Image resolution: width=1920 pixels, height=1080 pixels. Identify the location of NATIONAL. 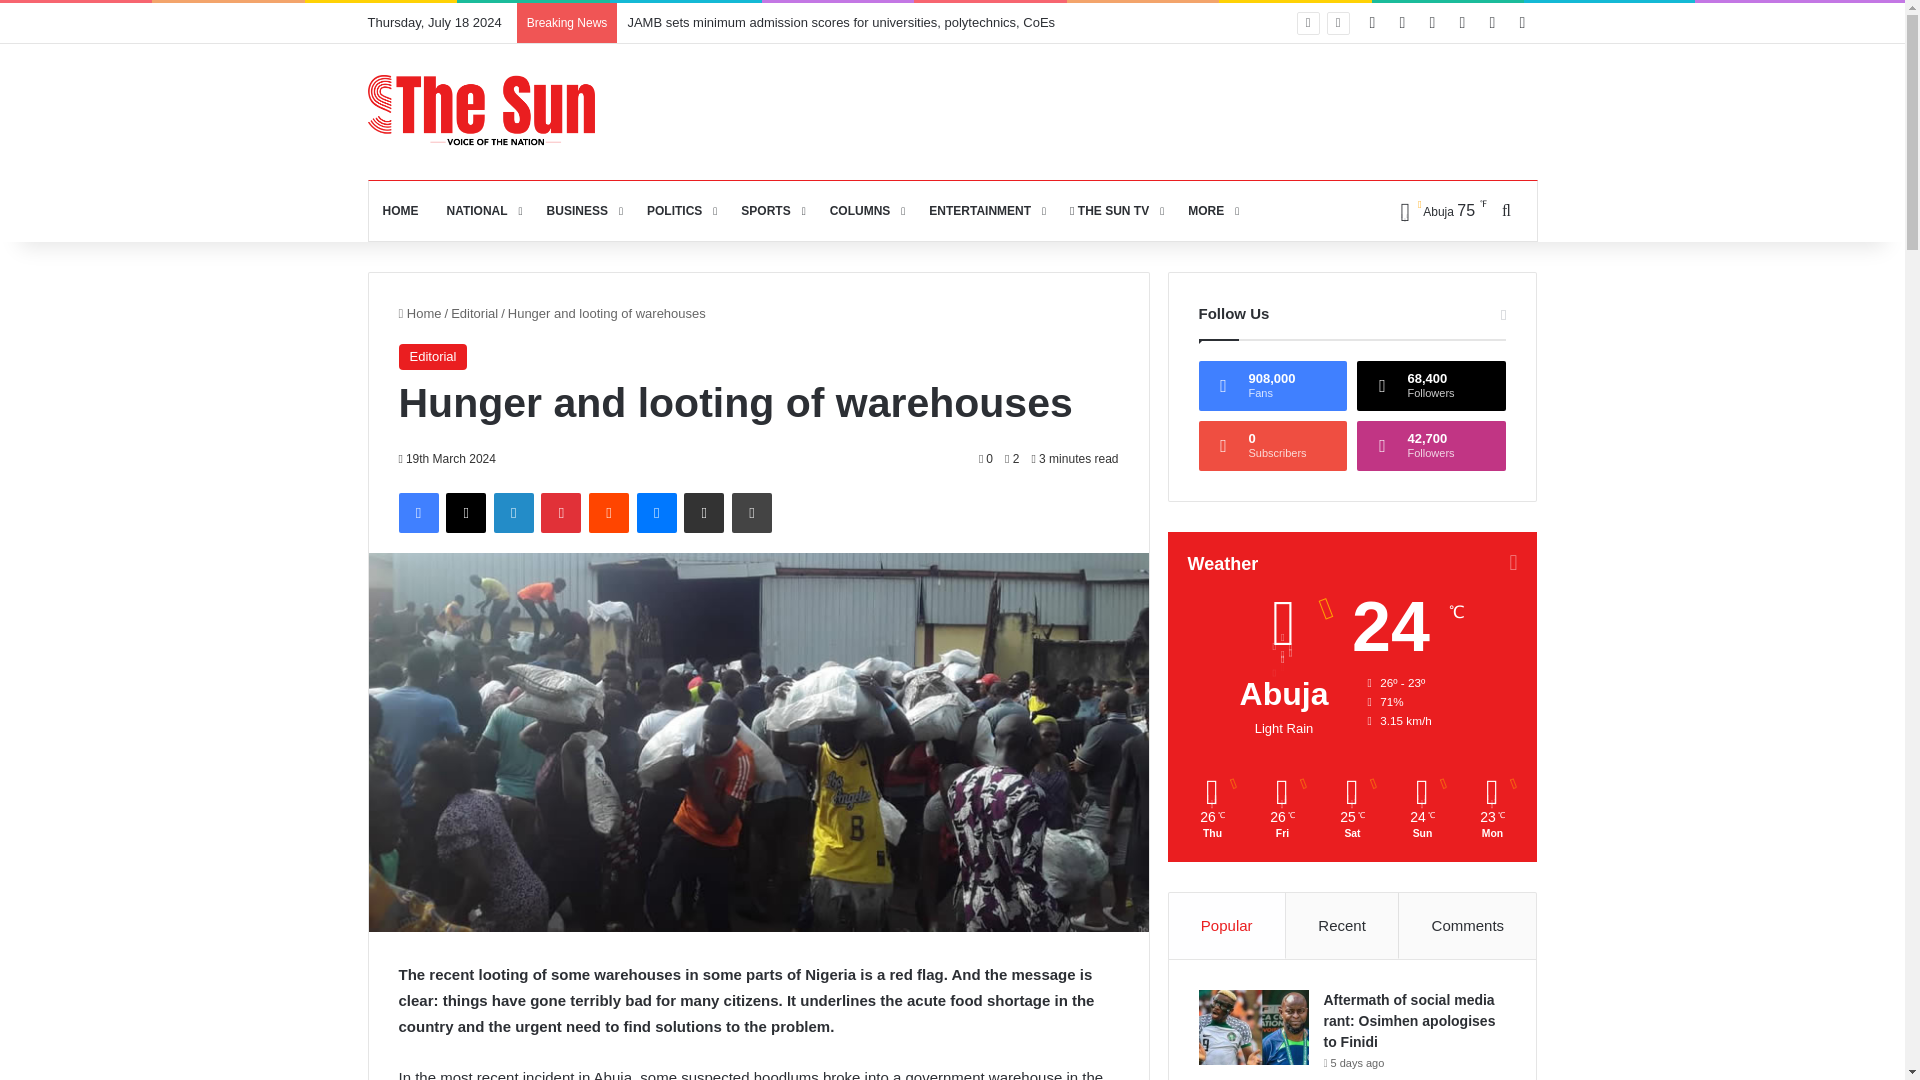
(482, 210).